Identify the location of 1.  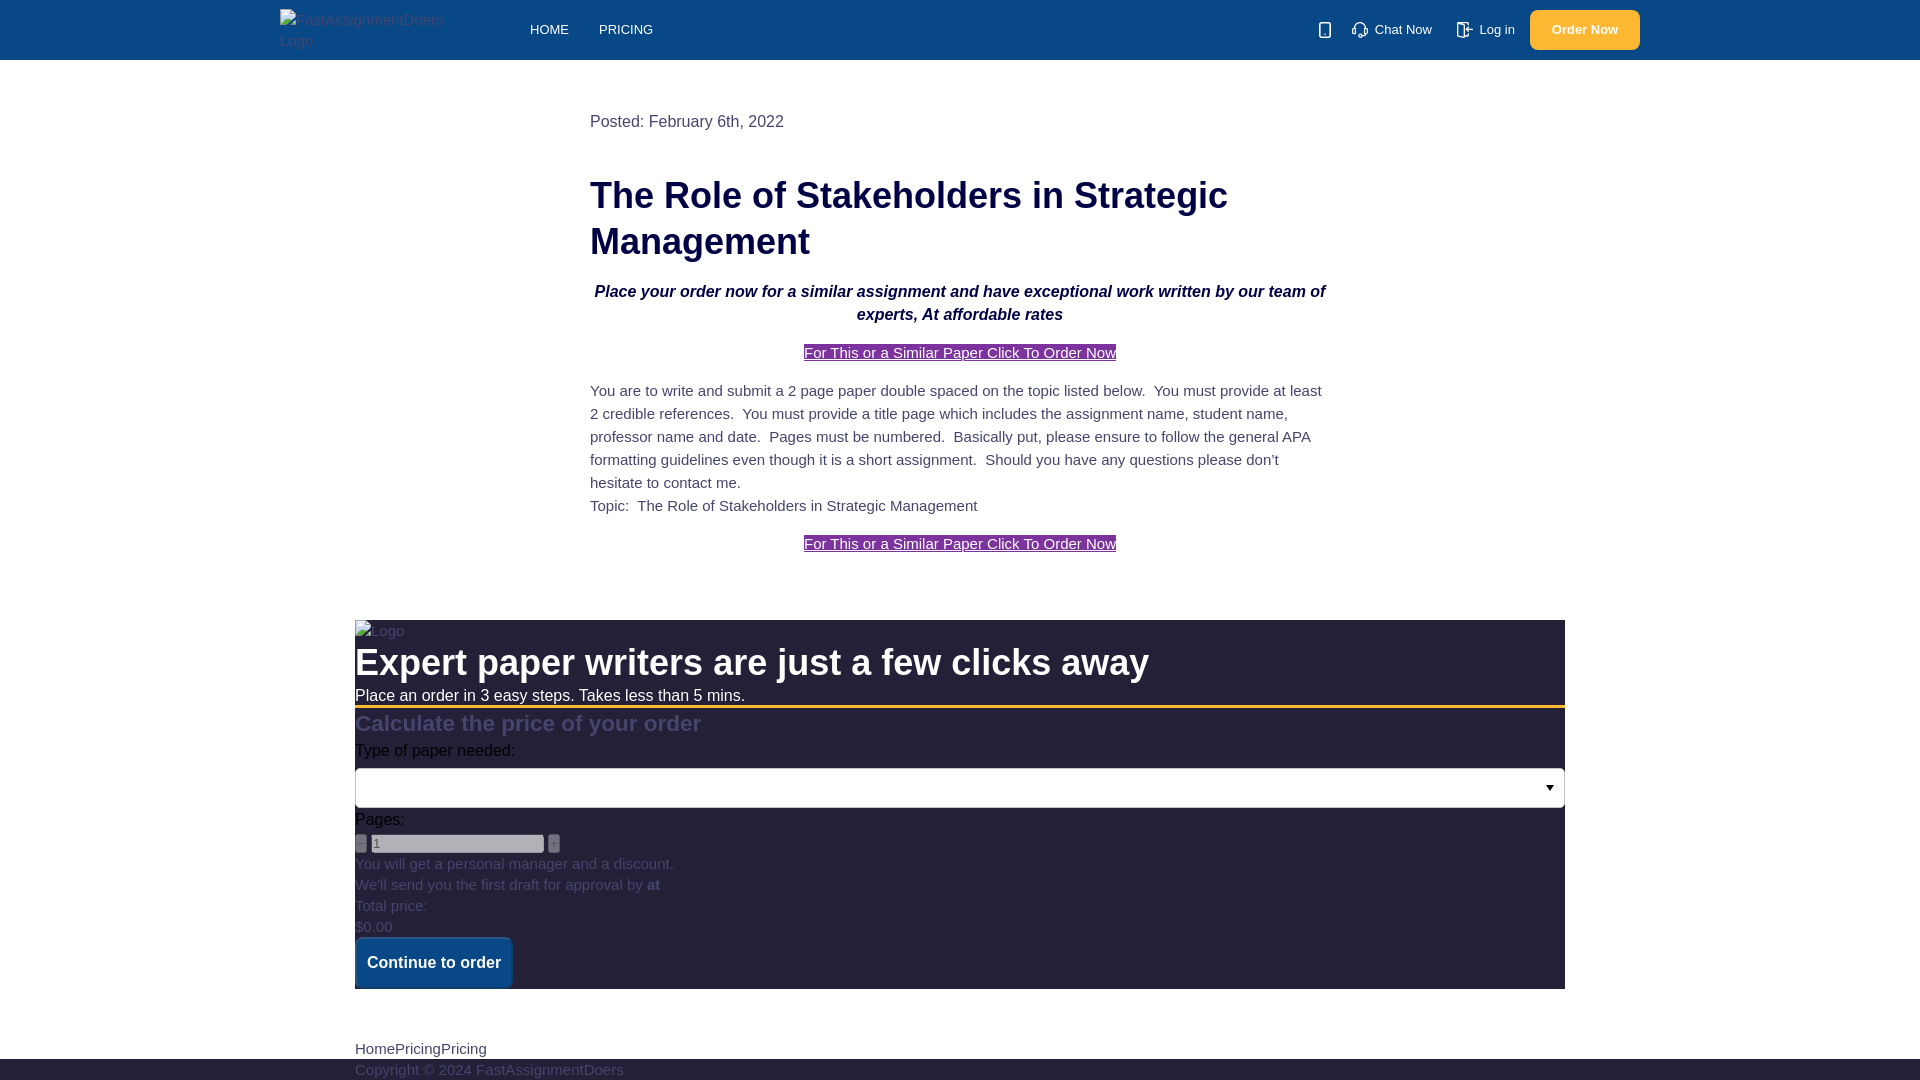
(456, 843).